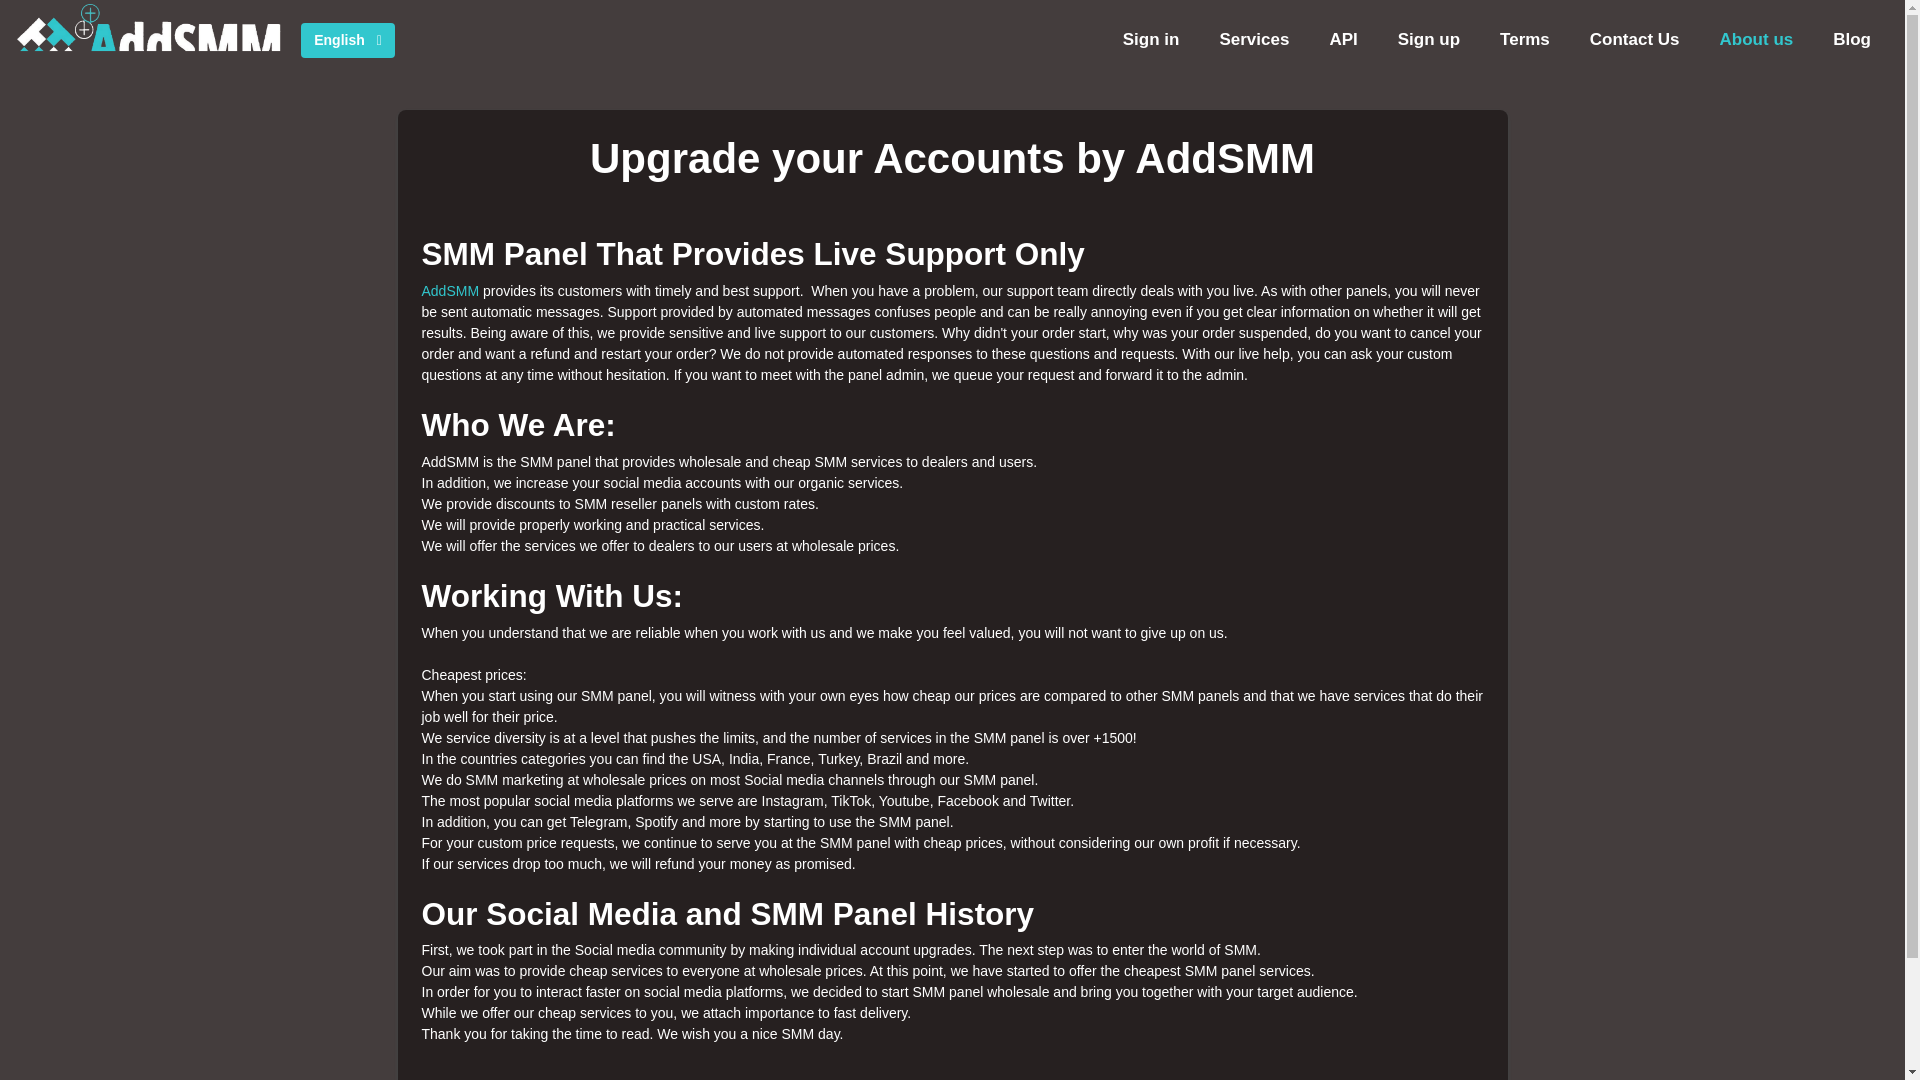  Describe the element at coordinates (1429, 40) in the screenshot. I see `Sign up` at that location.